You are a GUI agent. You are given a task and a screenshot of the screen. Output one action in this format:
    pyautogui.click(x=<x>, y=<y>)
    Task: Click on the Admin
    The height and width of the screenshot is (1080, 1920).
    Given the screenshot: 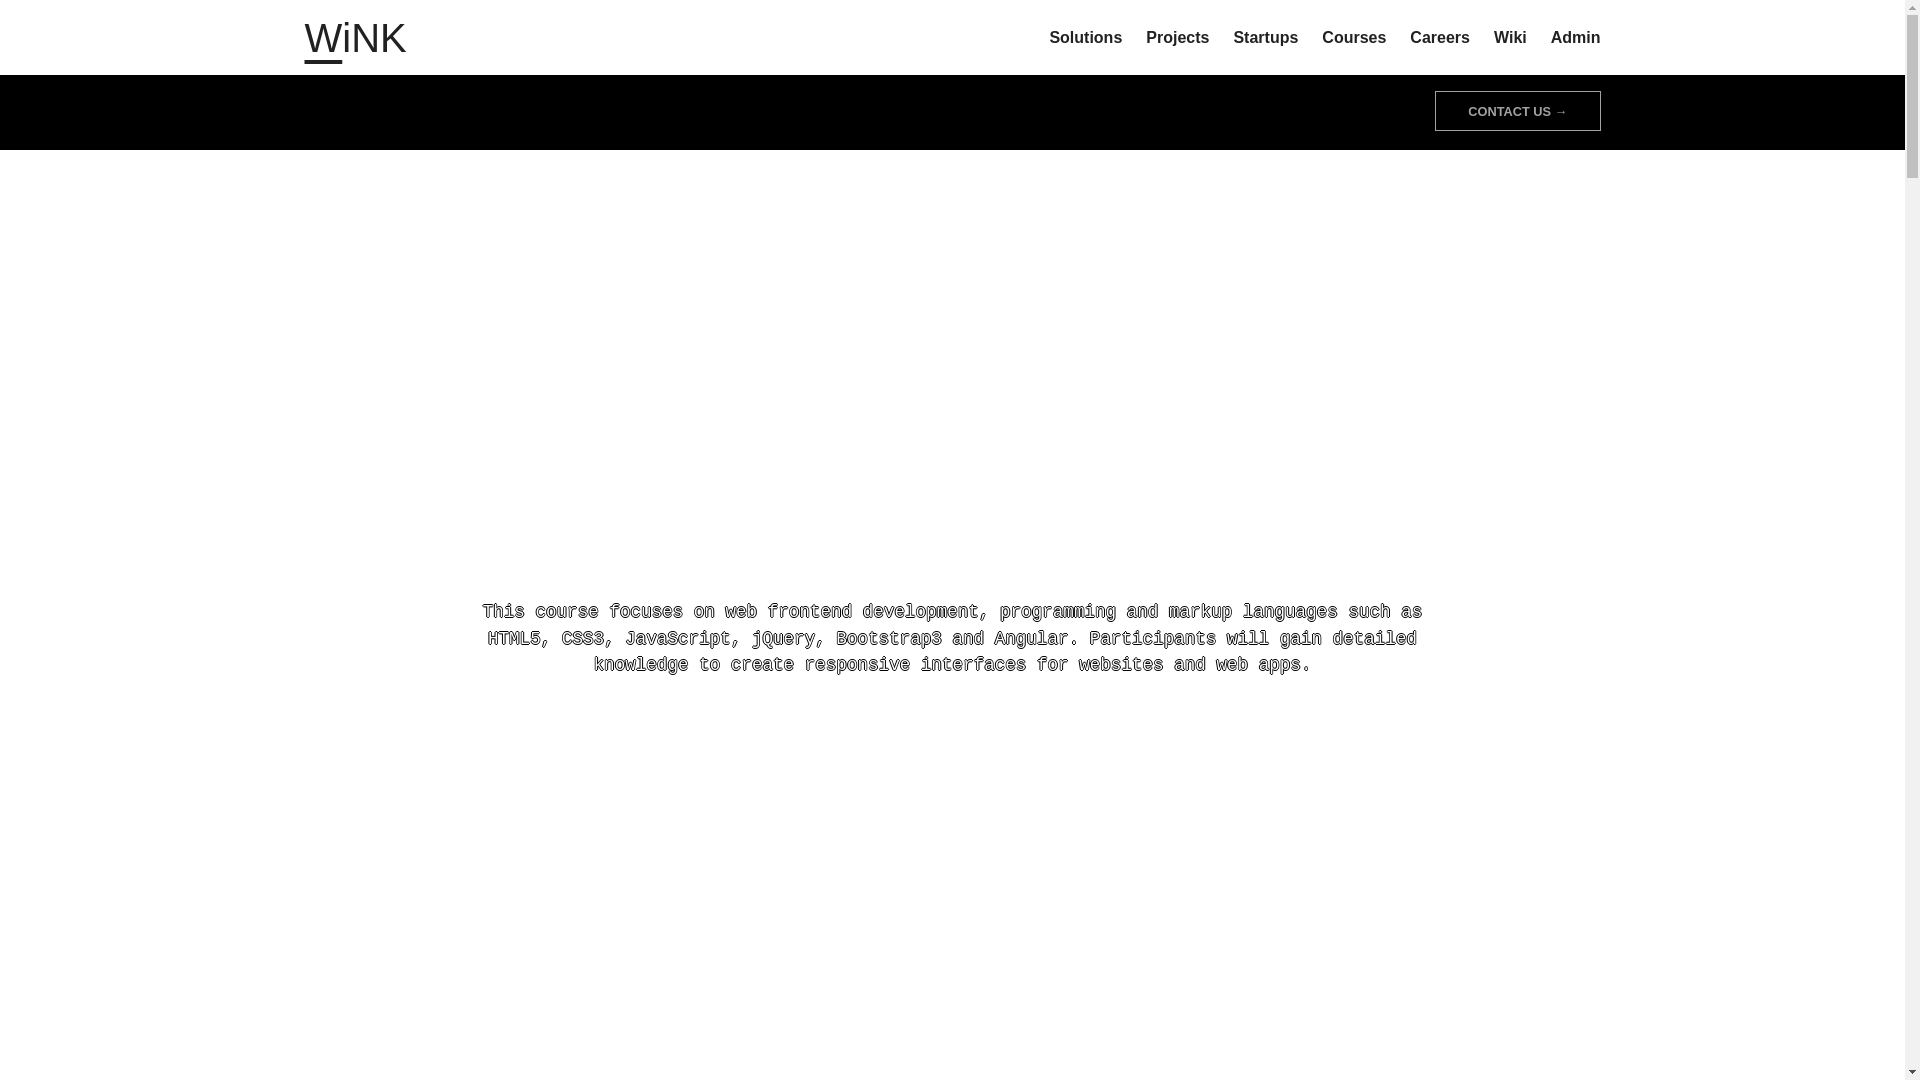 What is the action you would take?
    pyautogui.click(x=1576, y=37)
    